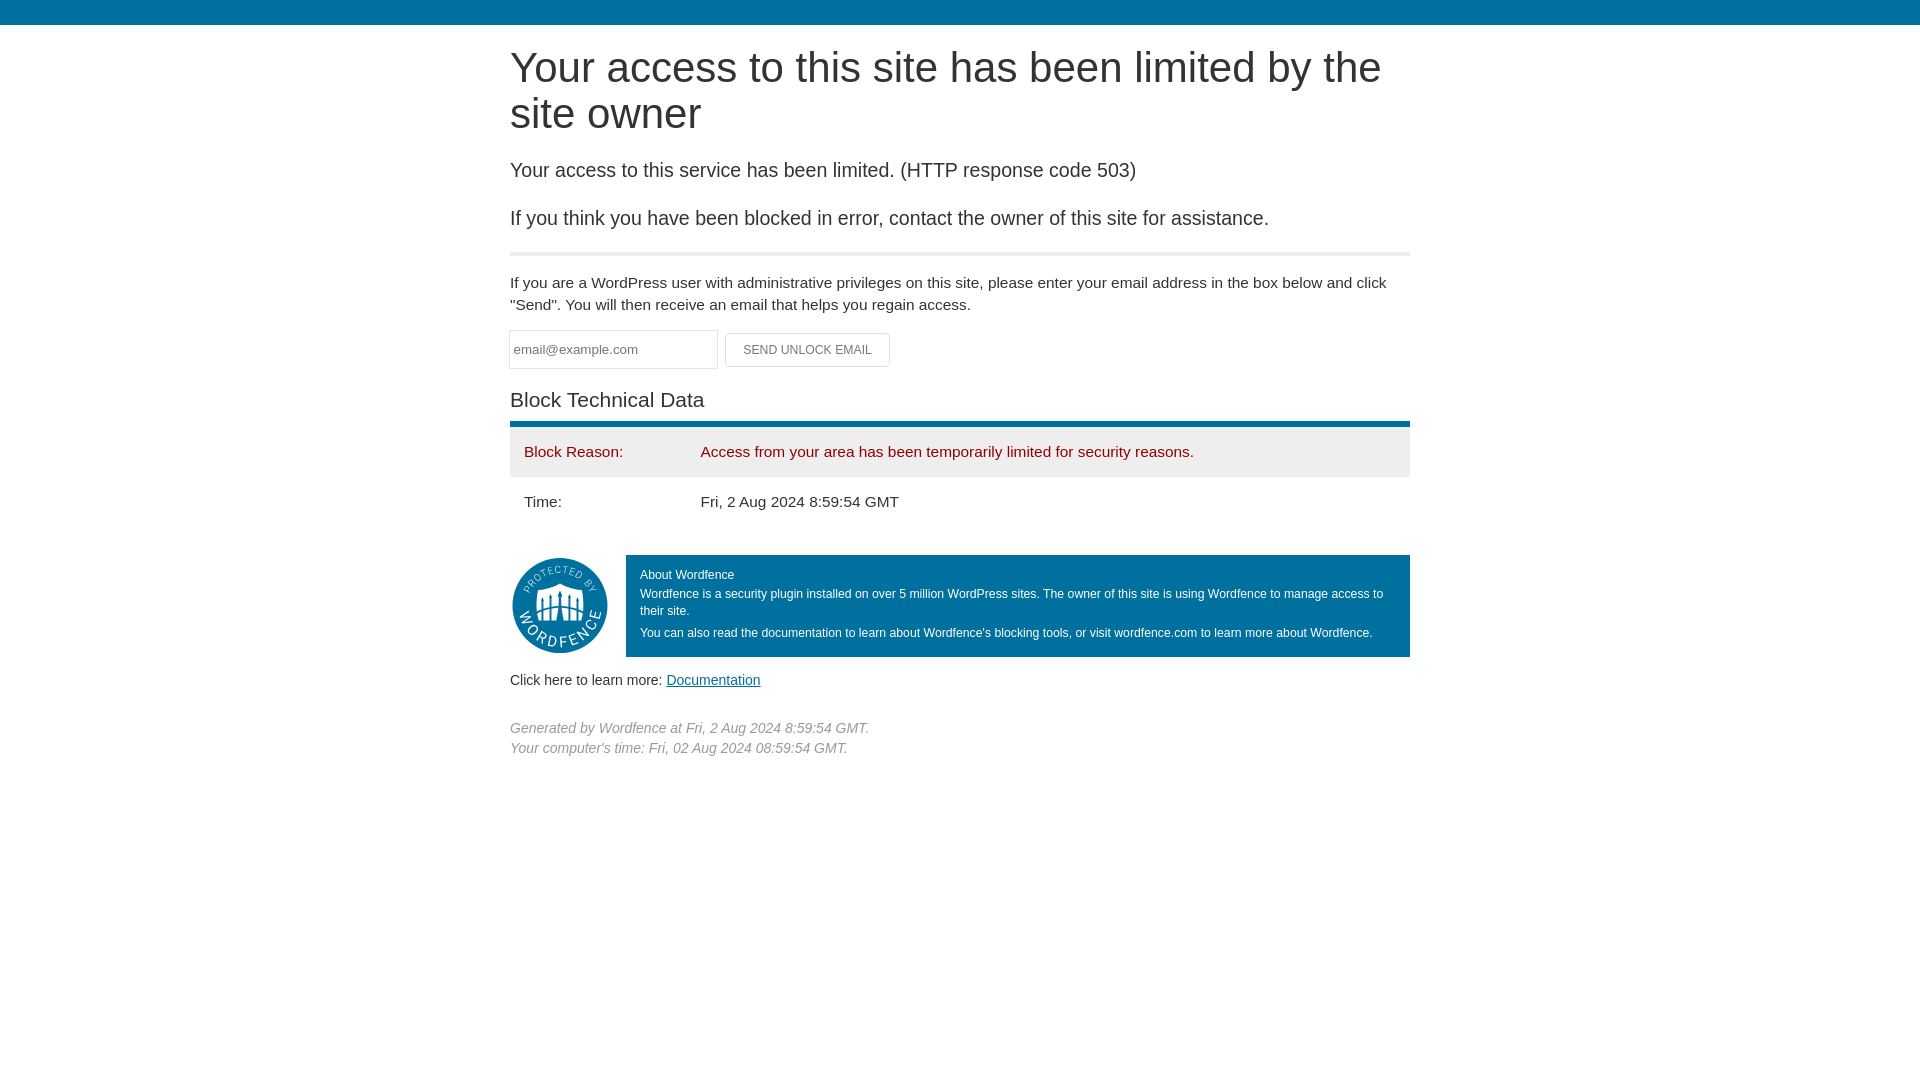 The width and height of the screenshot is (1920, 1080). Describe the element at coordinates (808, 350) in the screenshot. I see `Send Unlock Email` at that location.